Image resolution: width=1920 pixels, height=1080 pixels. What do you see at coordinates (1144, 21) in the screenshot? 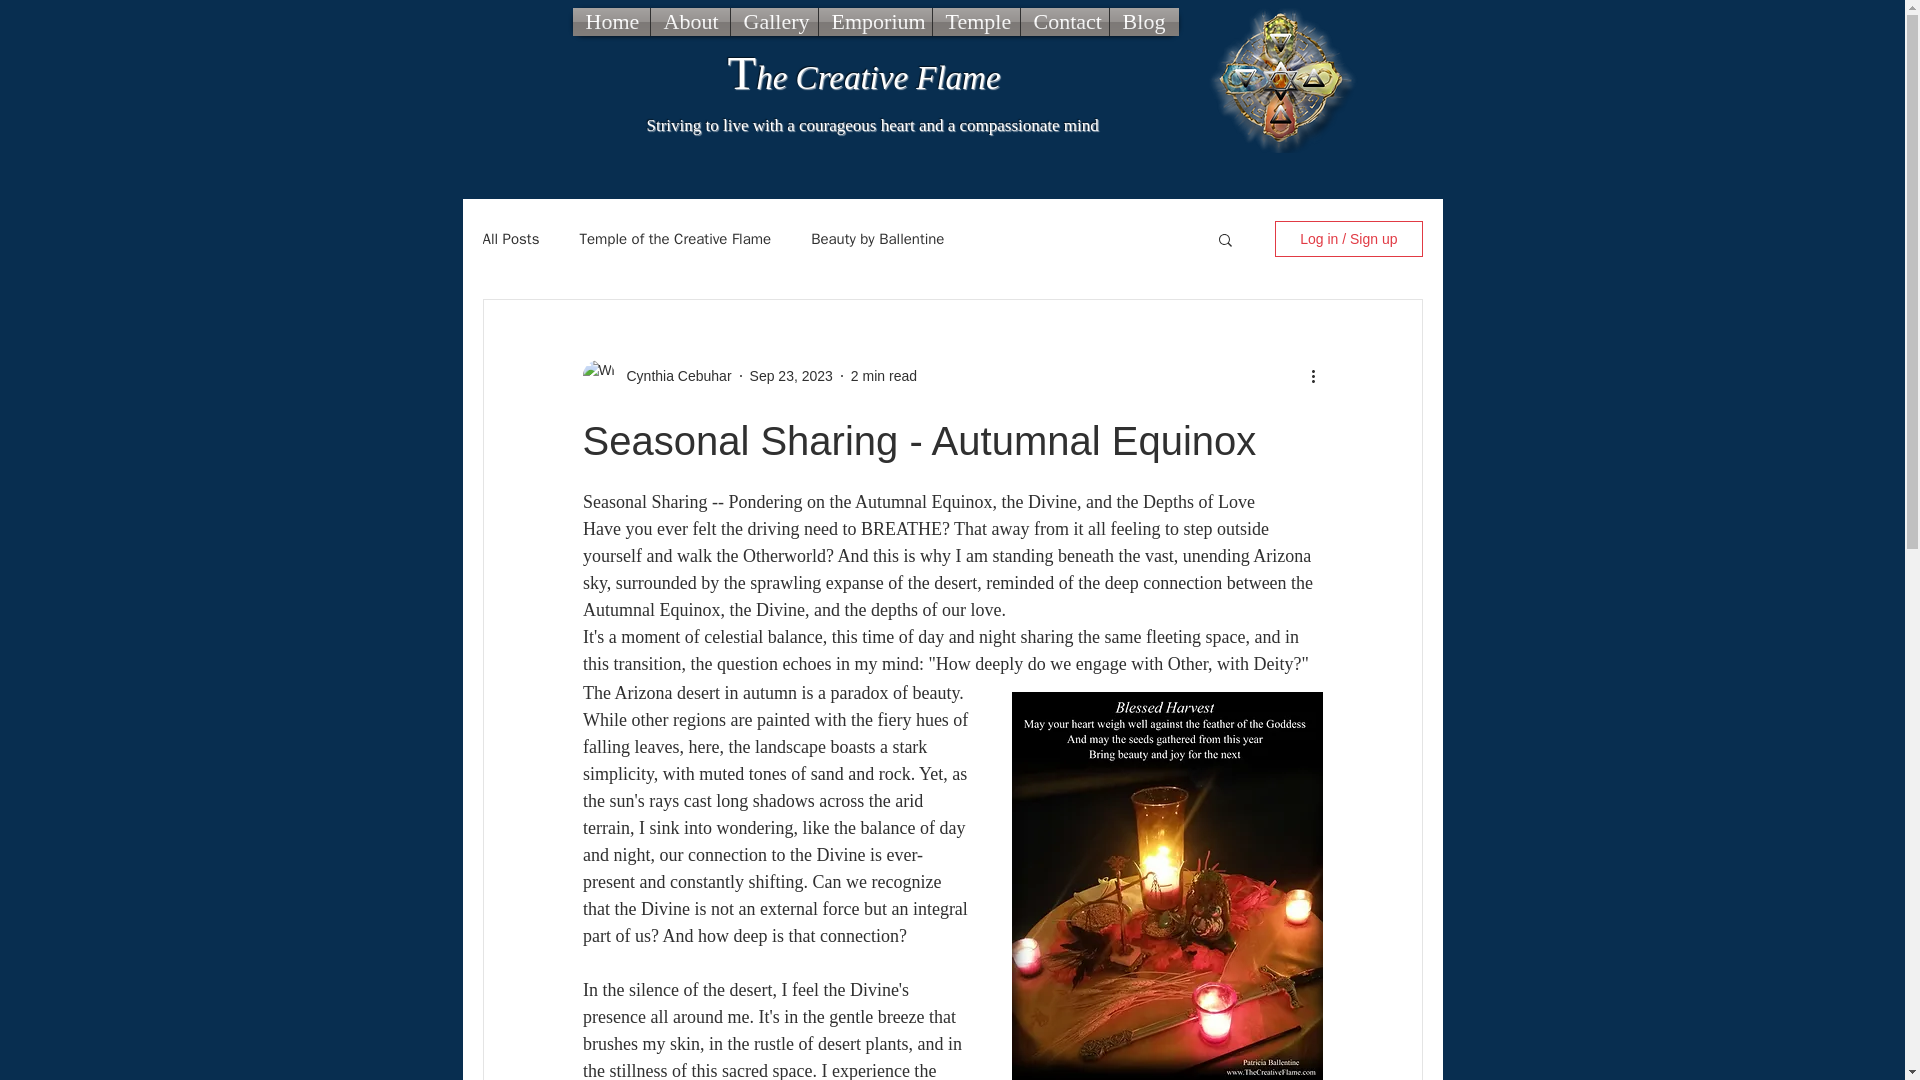
I see `Blog` at bounding box center [1144, 21].